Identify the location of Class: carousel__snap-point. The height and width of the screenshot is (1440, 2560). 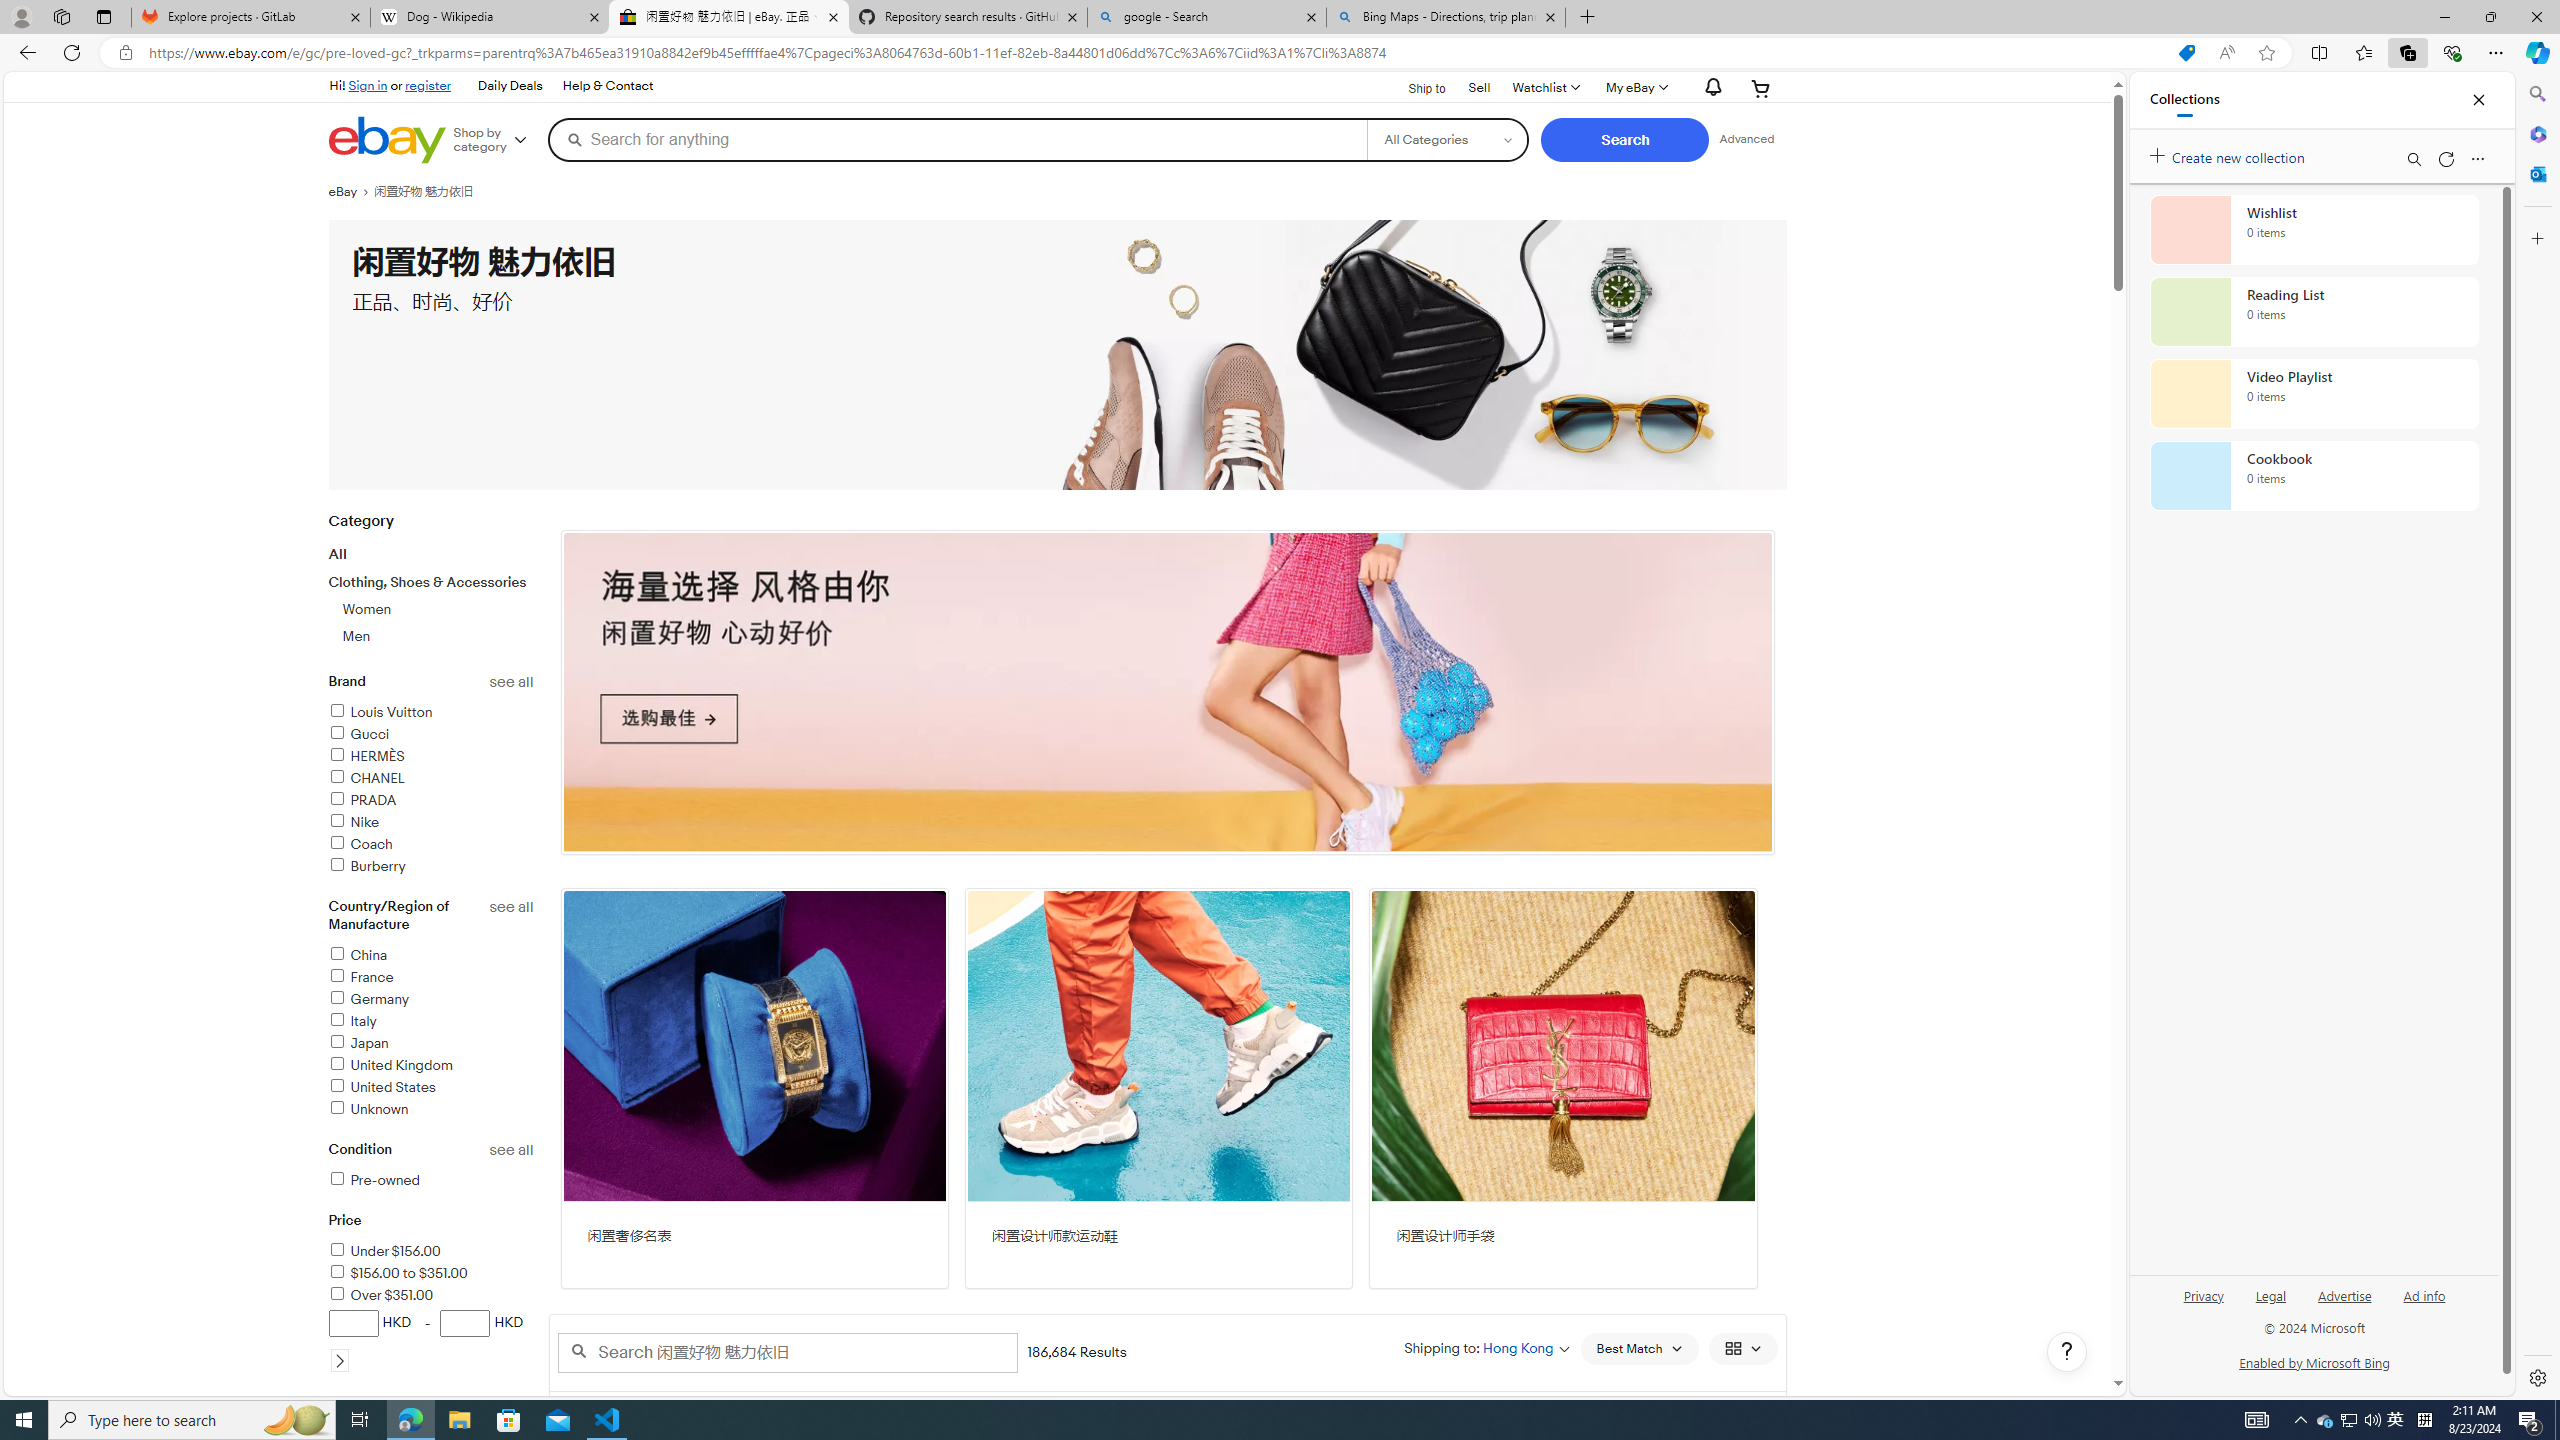
(1167, 692).